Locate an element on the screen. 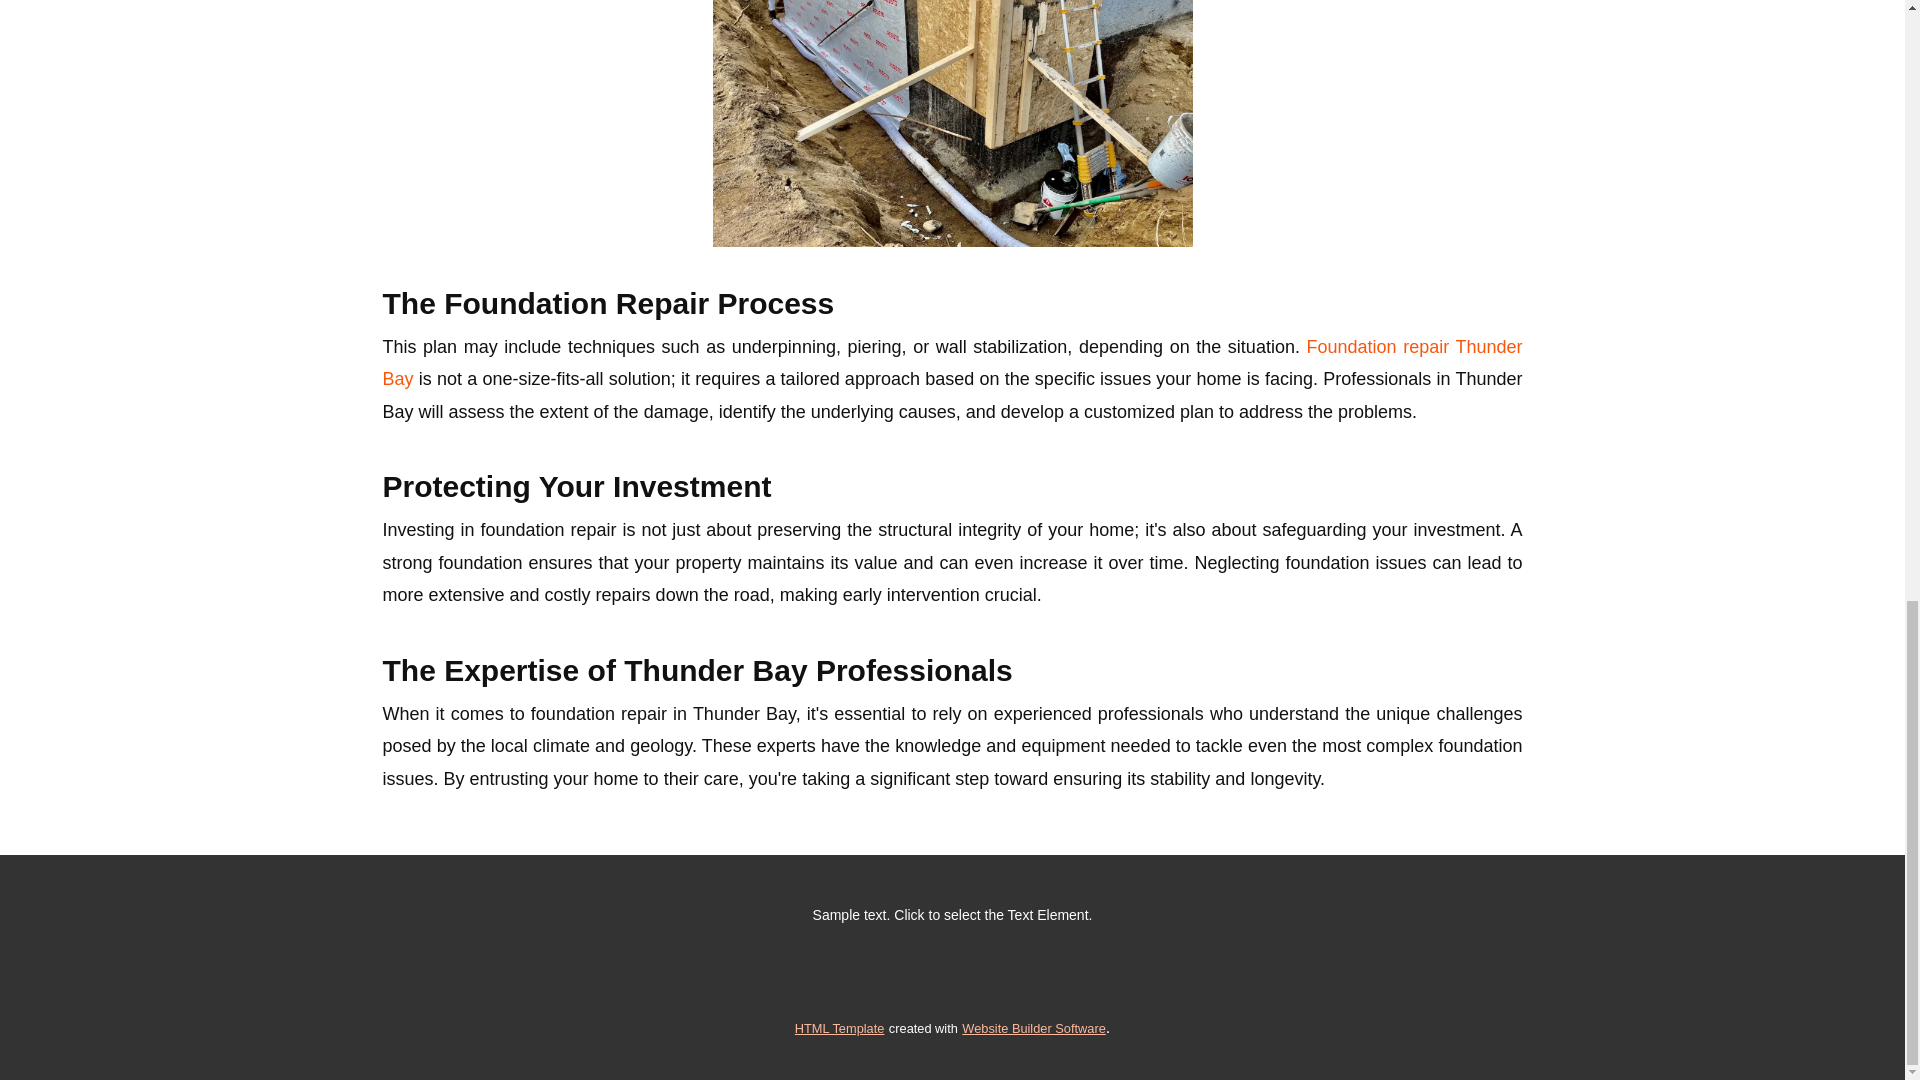 This screenshot has width=1920, height=1080. Foundation repair Thunder Bay is located at coordinates (952, 362).